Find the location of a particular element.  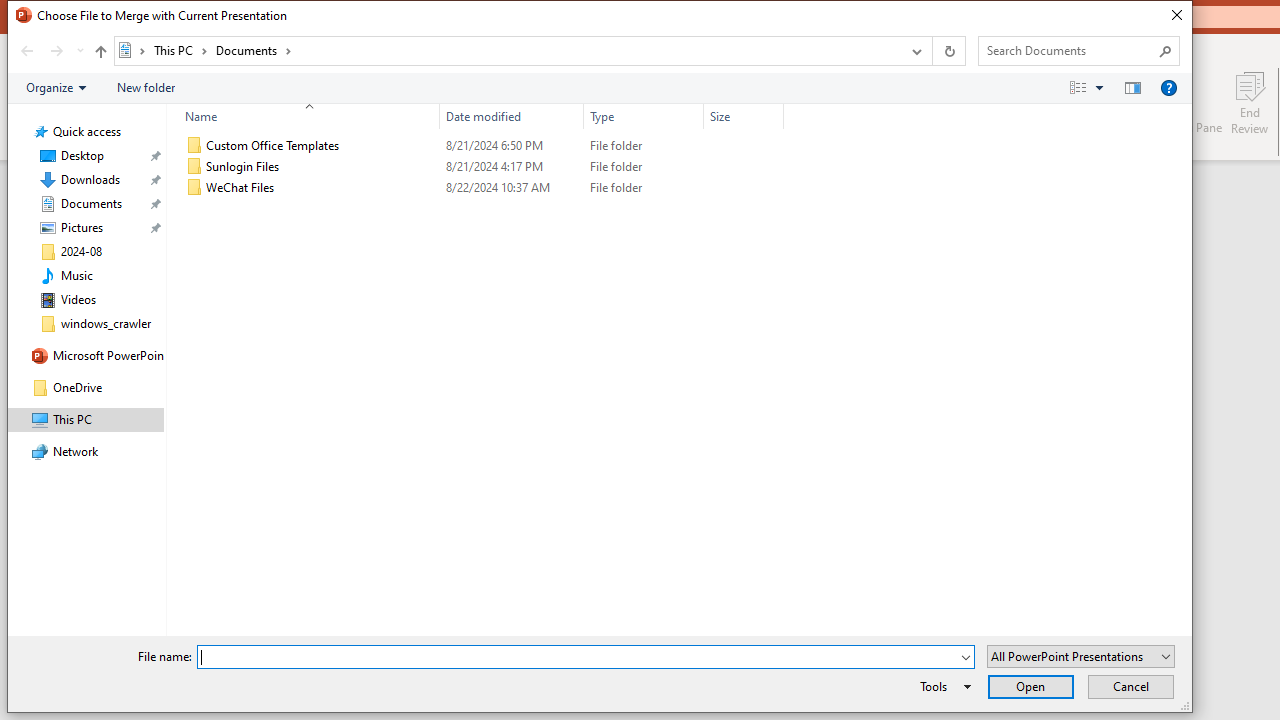

Recent locations is located at coordinates (79, 51).